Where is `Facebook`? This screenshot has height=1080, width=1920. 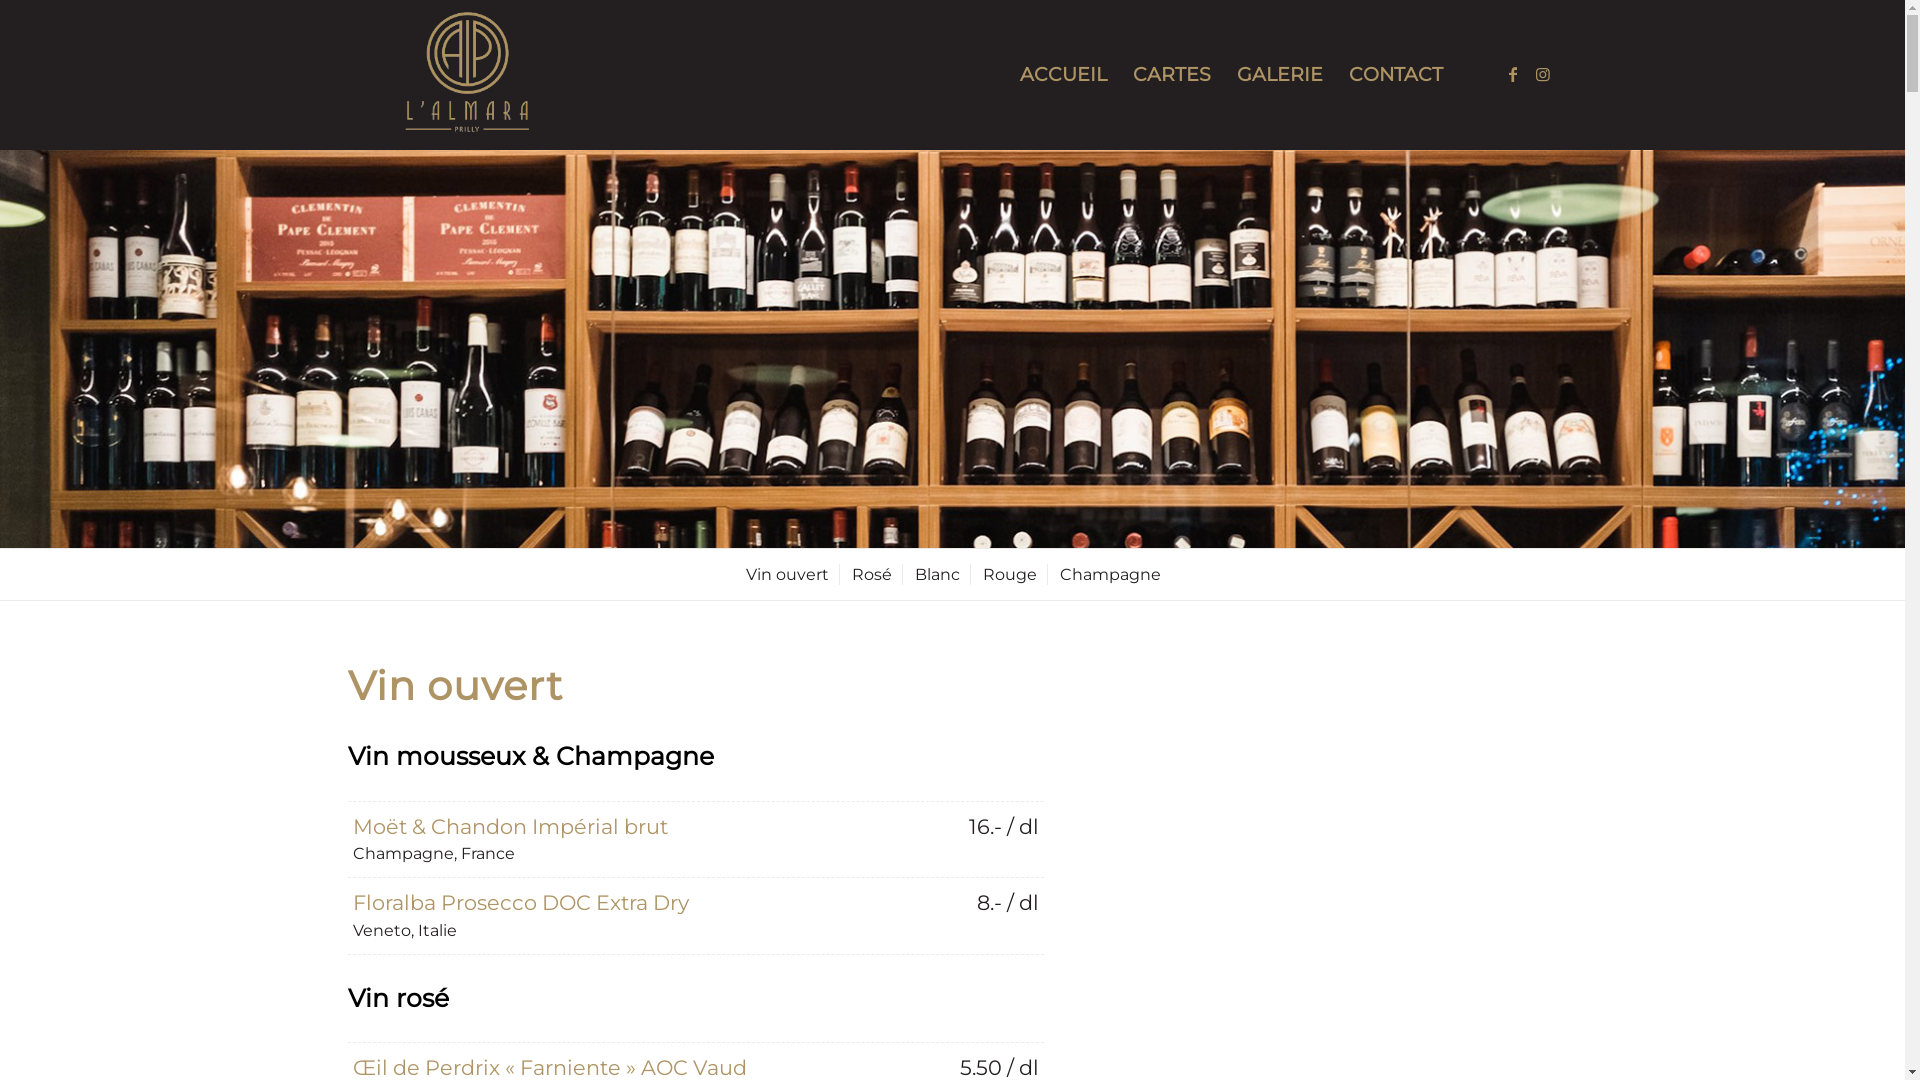 Facebook is located at coordinates (1513, 74).